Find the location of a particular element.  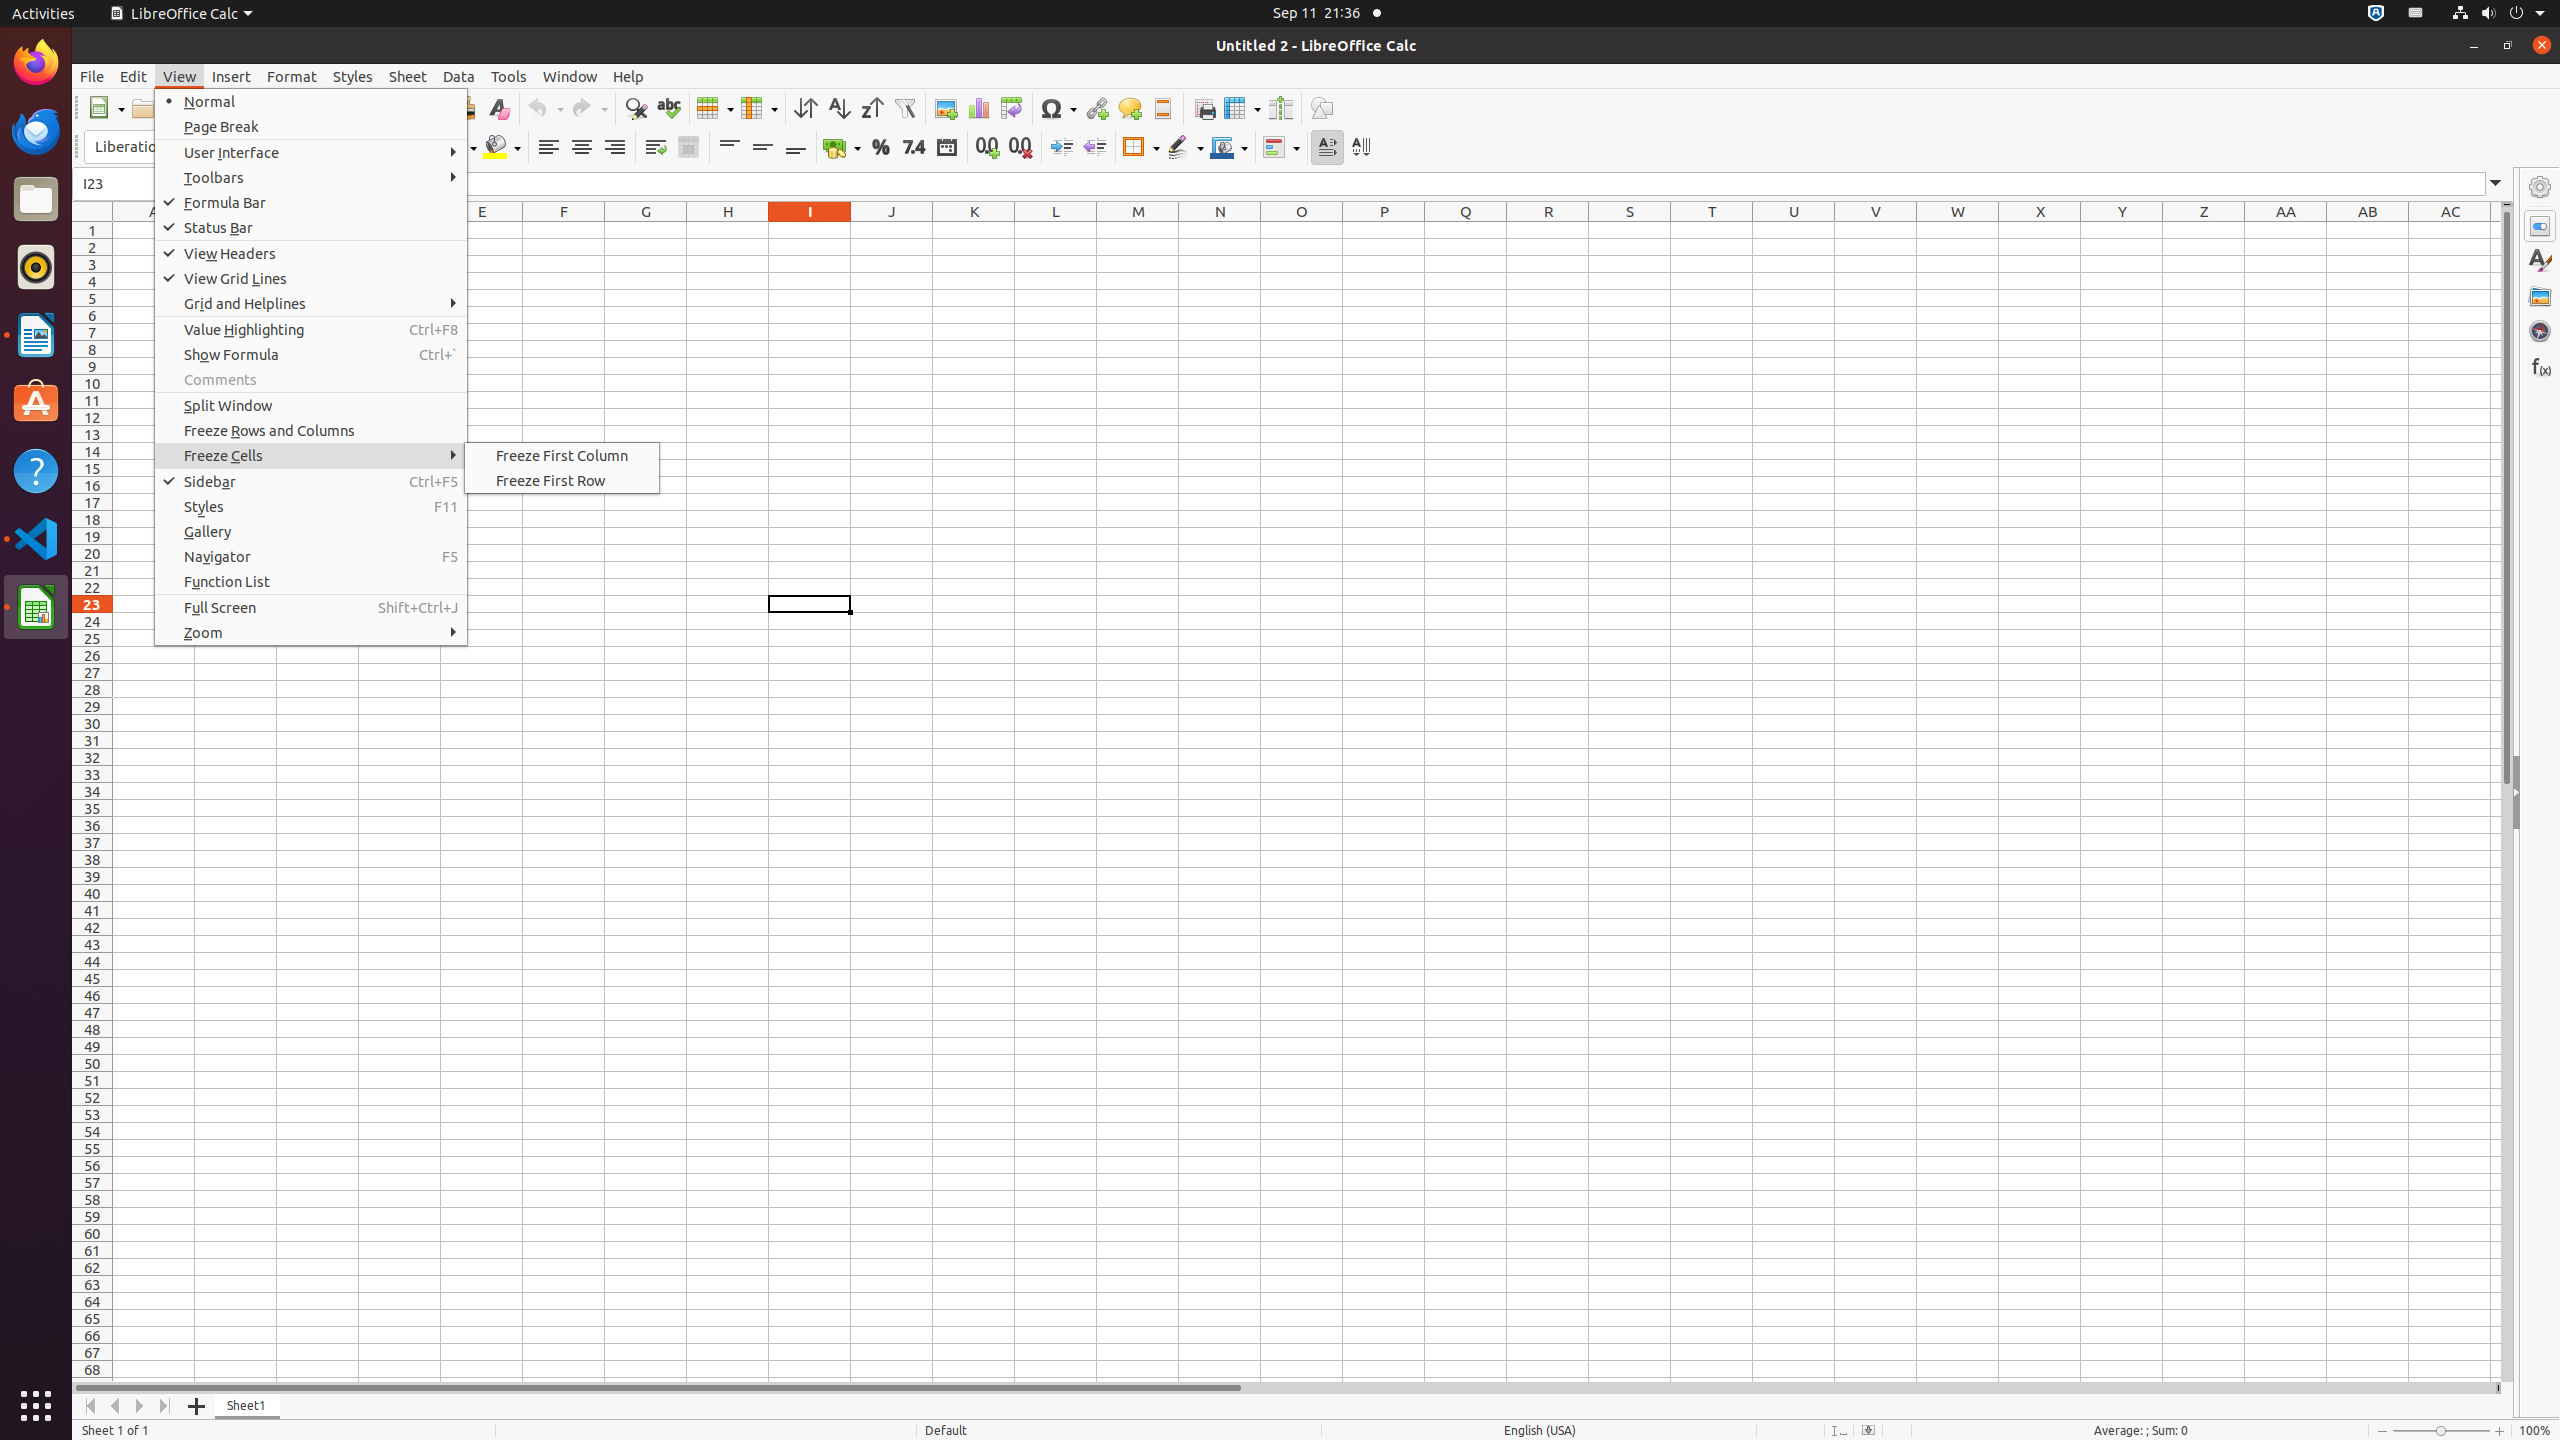

Move To End is located at coordinates (166, 1406).